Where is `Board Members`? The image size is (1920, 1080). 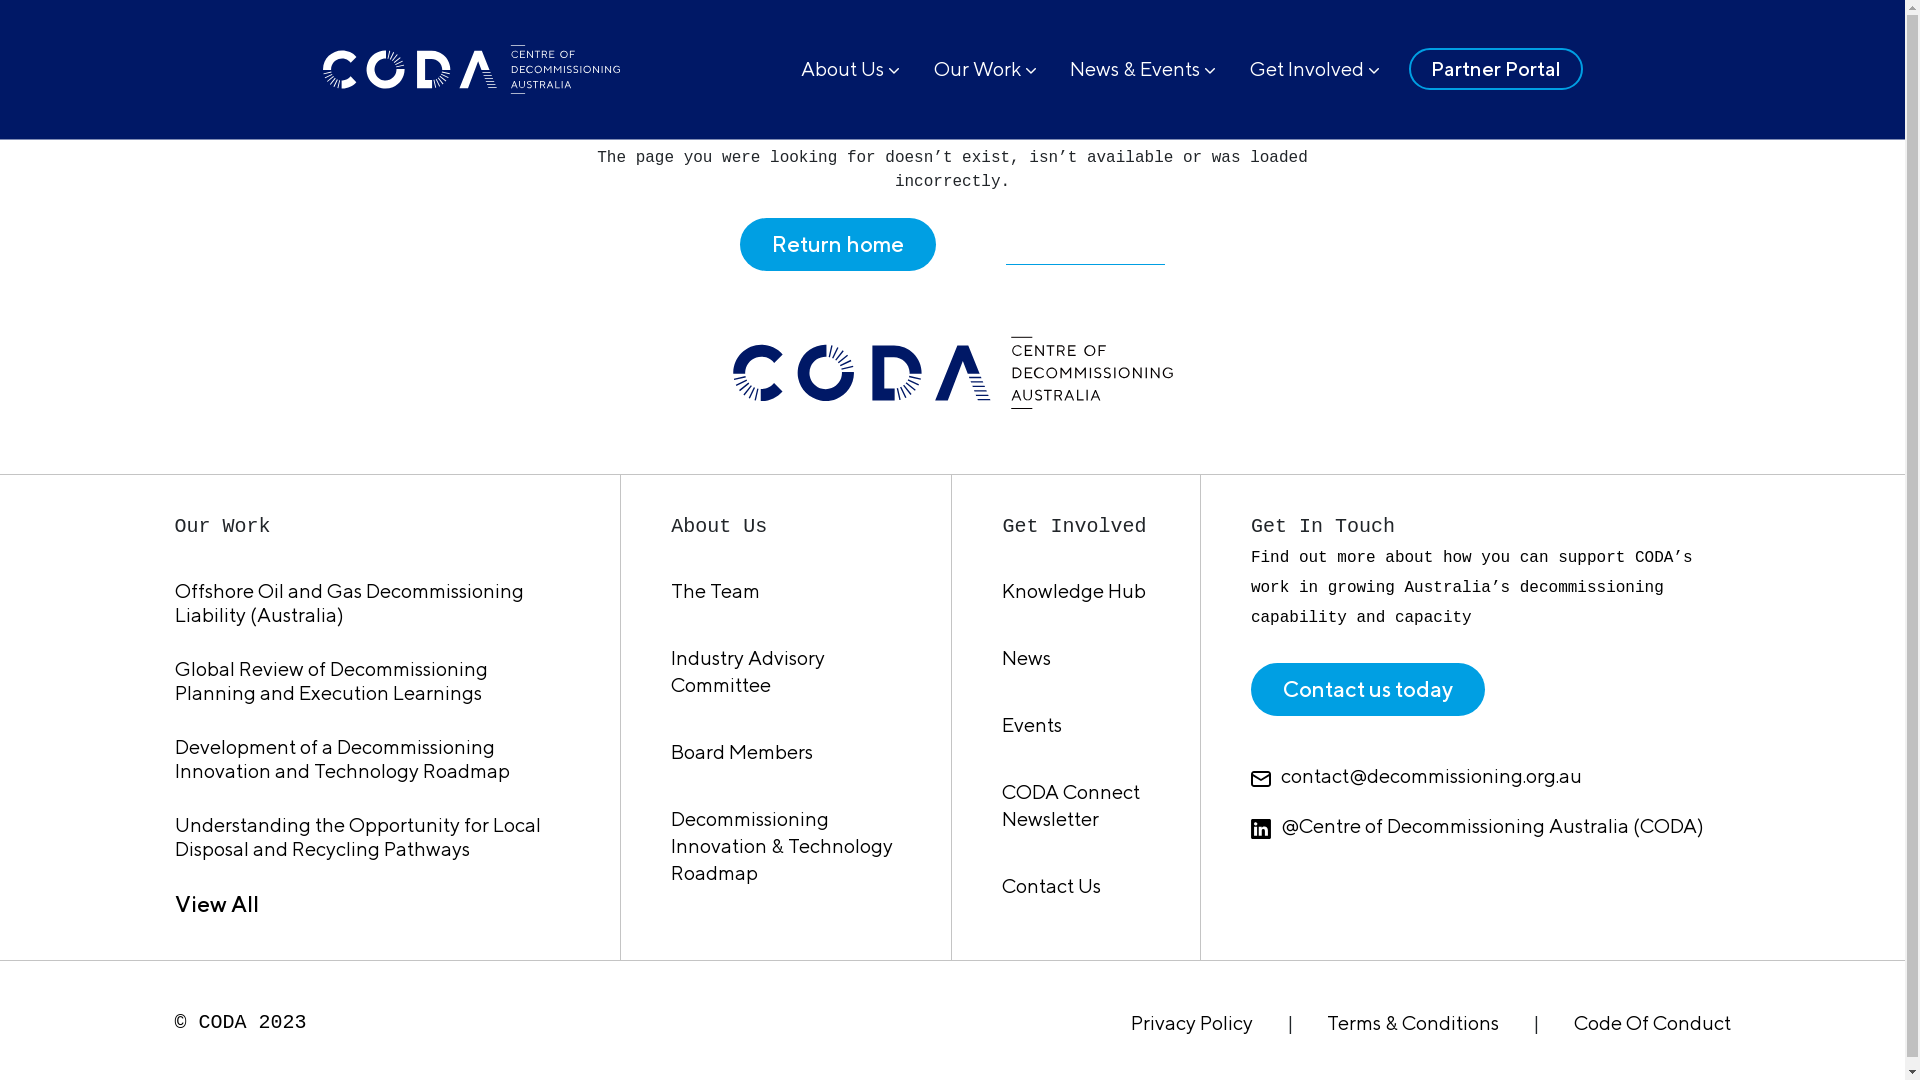 Board Members is located at coordinates (742, 752).